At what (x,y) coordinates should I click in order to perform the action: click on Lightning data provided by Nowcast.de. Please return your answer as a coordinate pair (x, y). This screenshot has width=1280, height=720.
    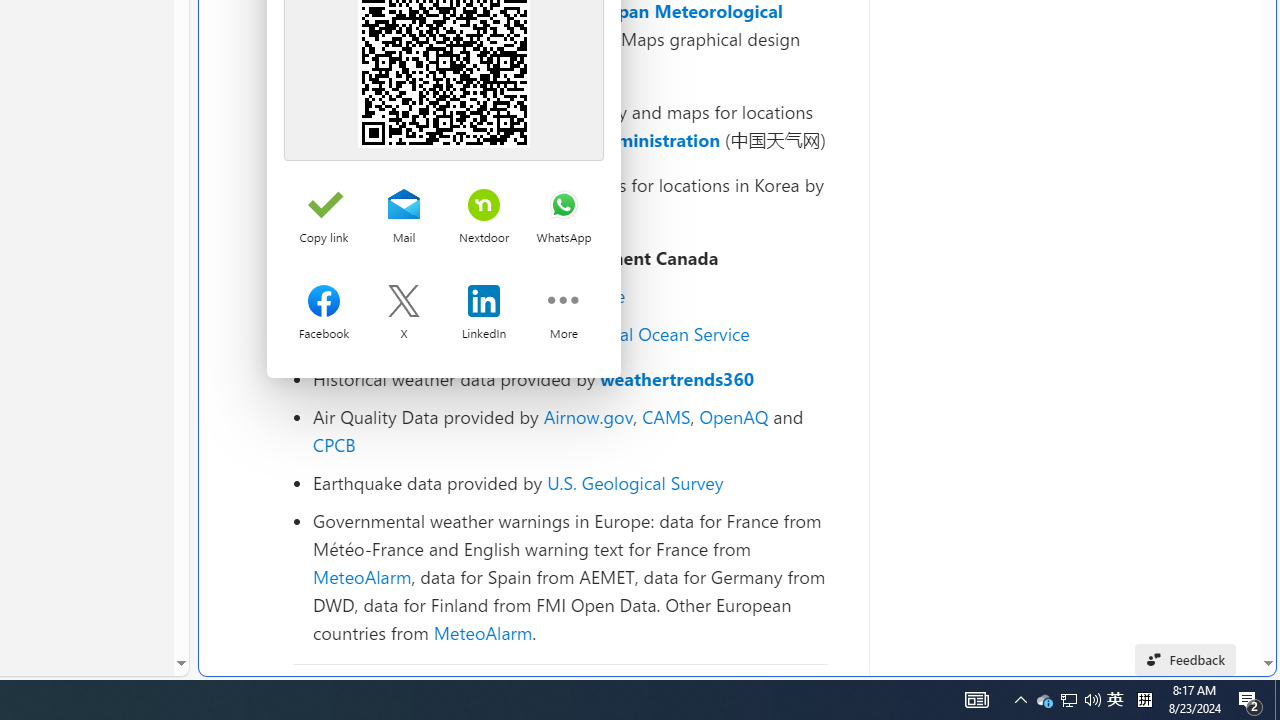
    Looking at the image, I should click on (570, 296).